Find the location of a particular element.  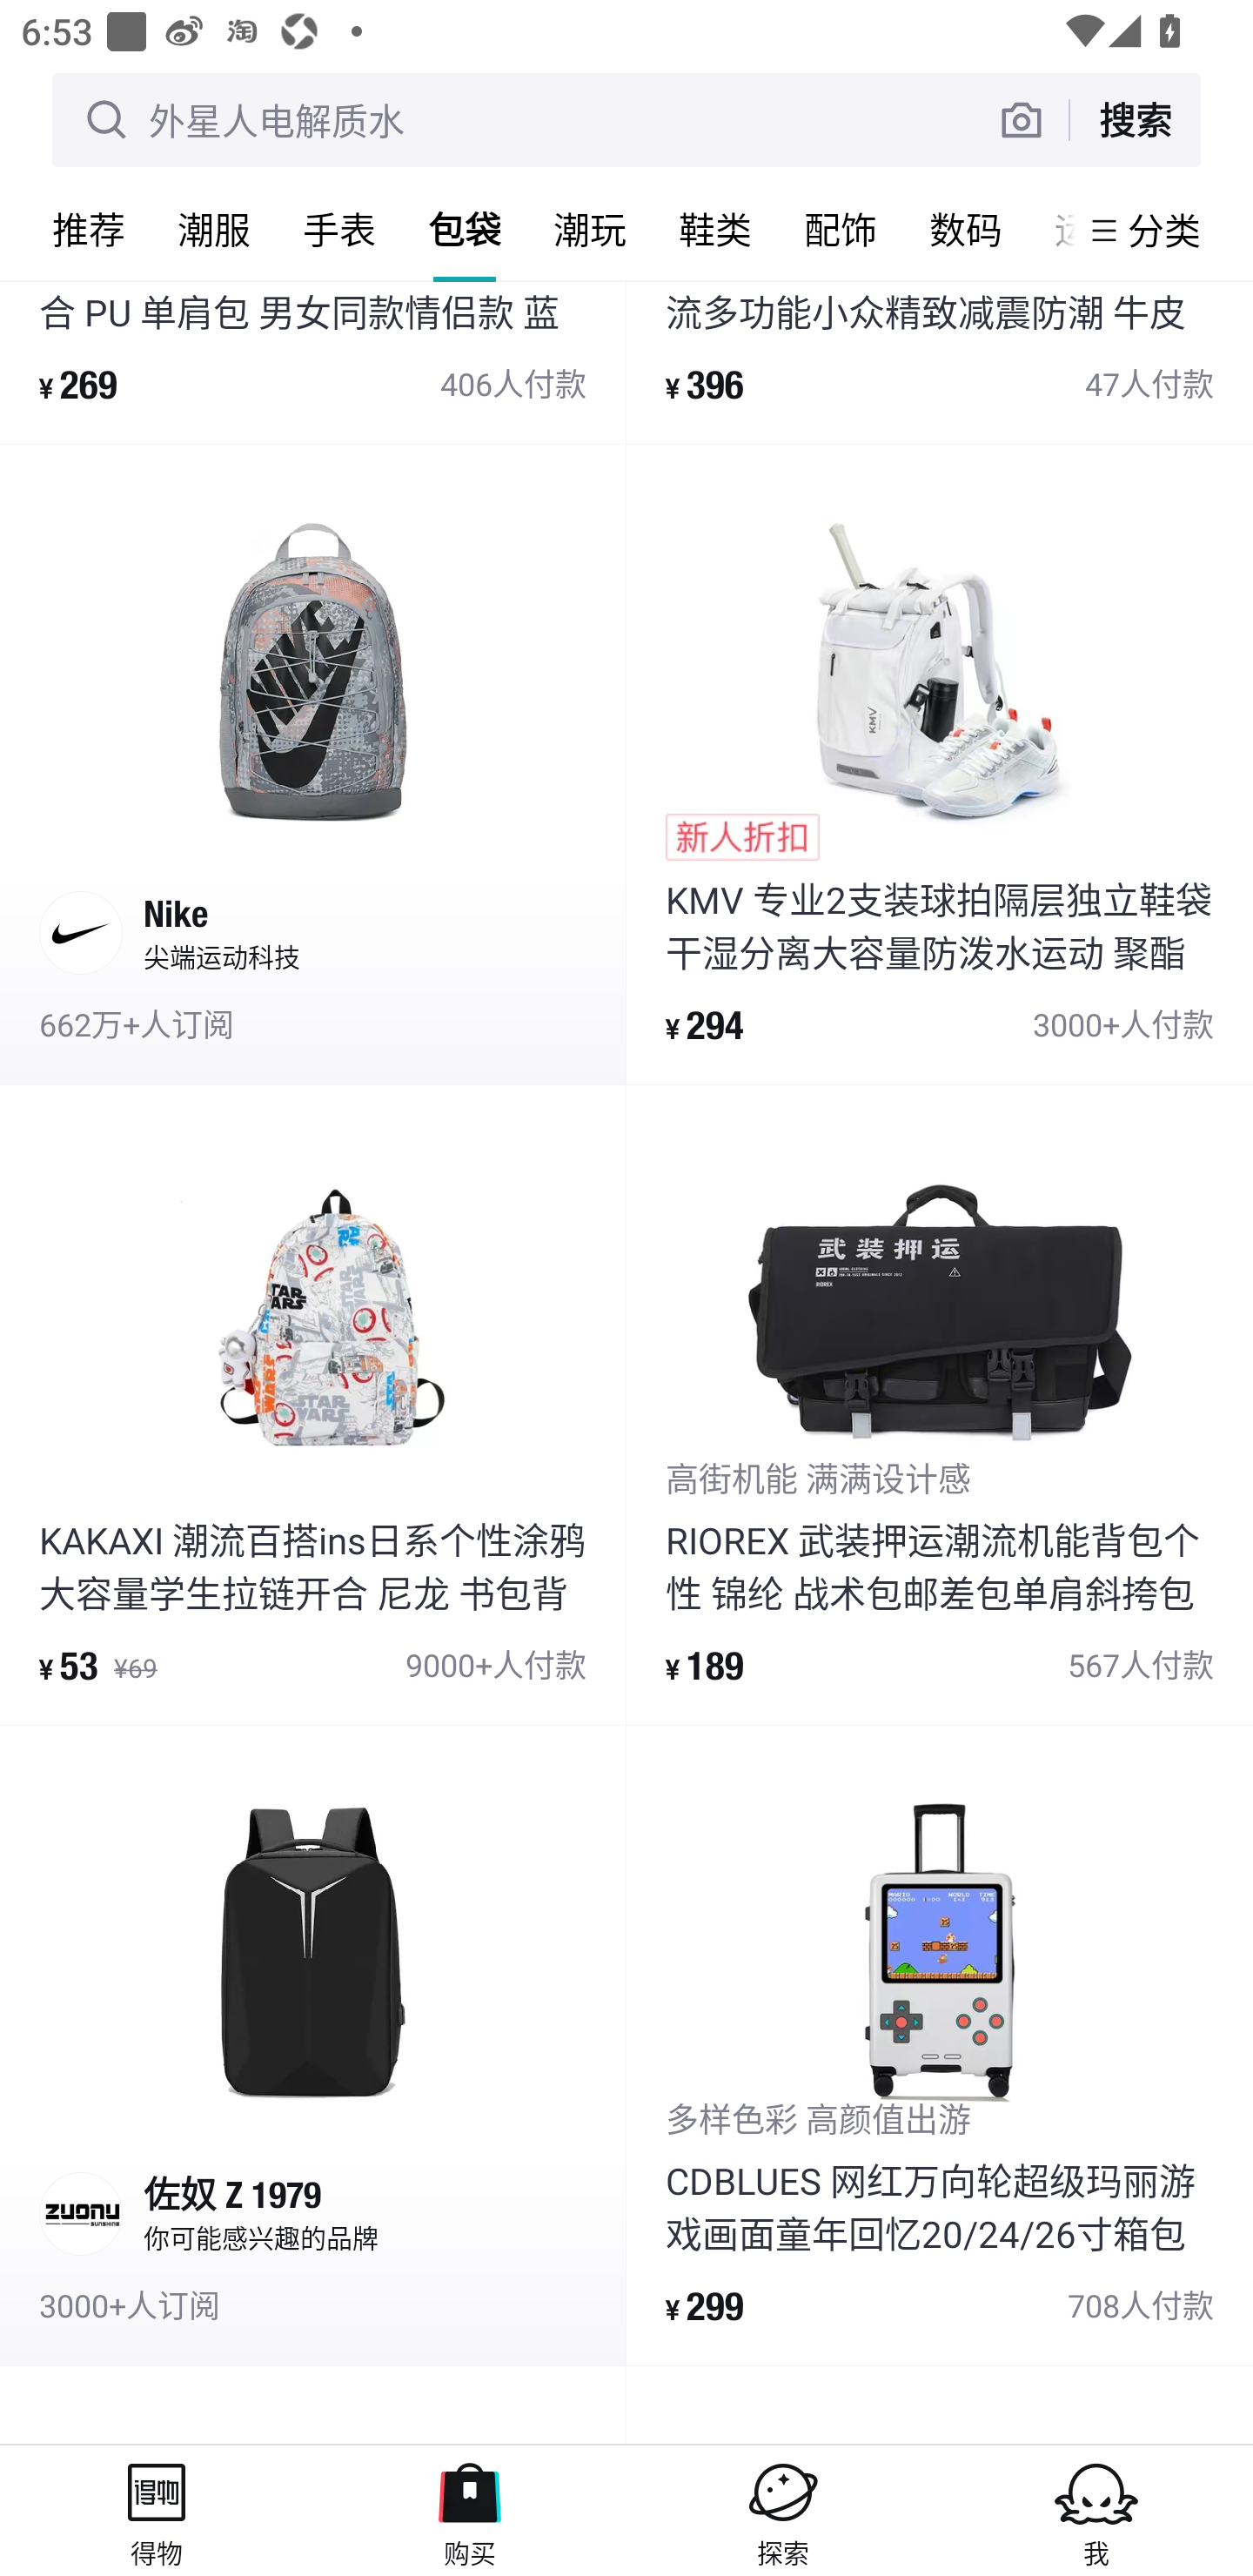

潮服 is located at coordinates (214, 229).